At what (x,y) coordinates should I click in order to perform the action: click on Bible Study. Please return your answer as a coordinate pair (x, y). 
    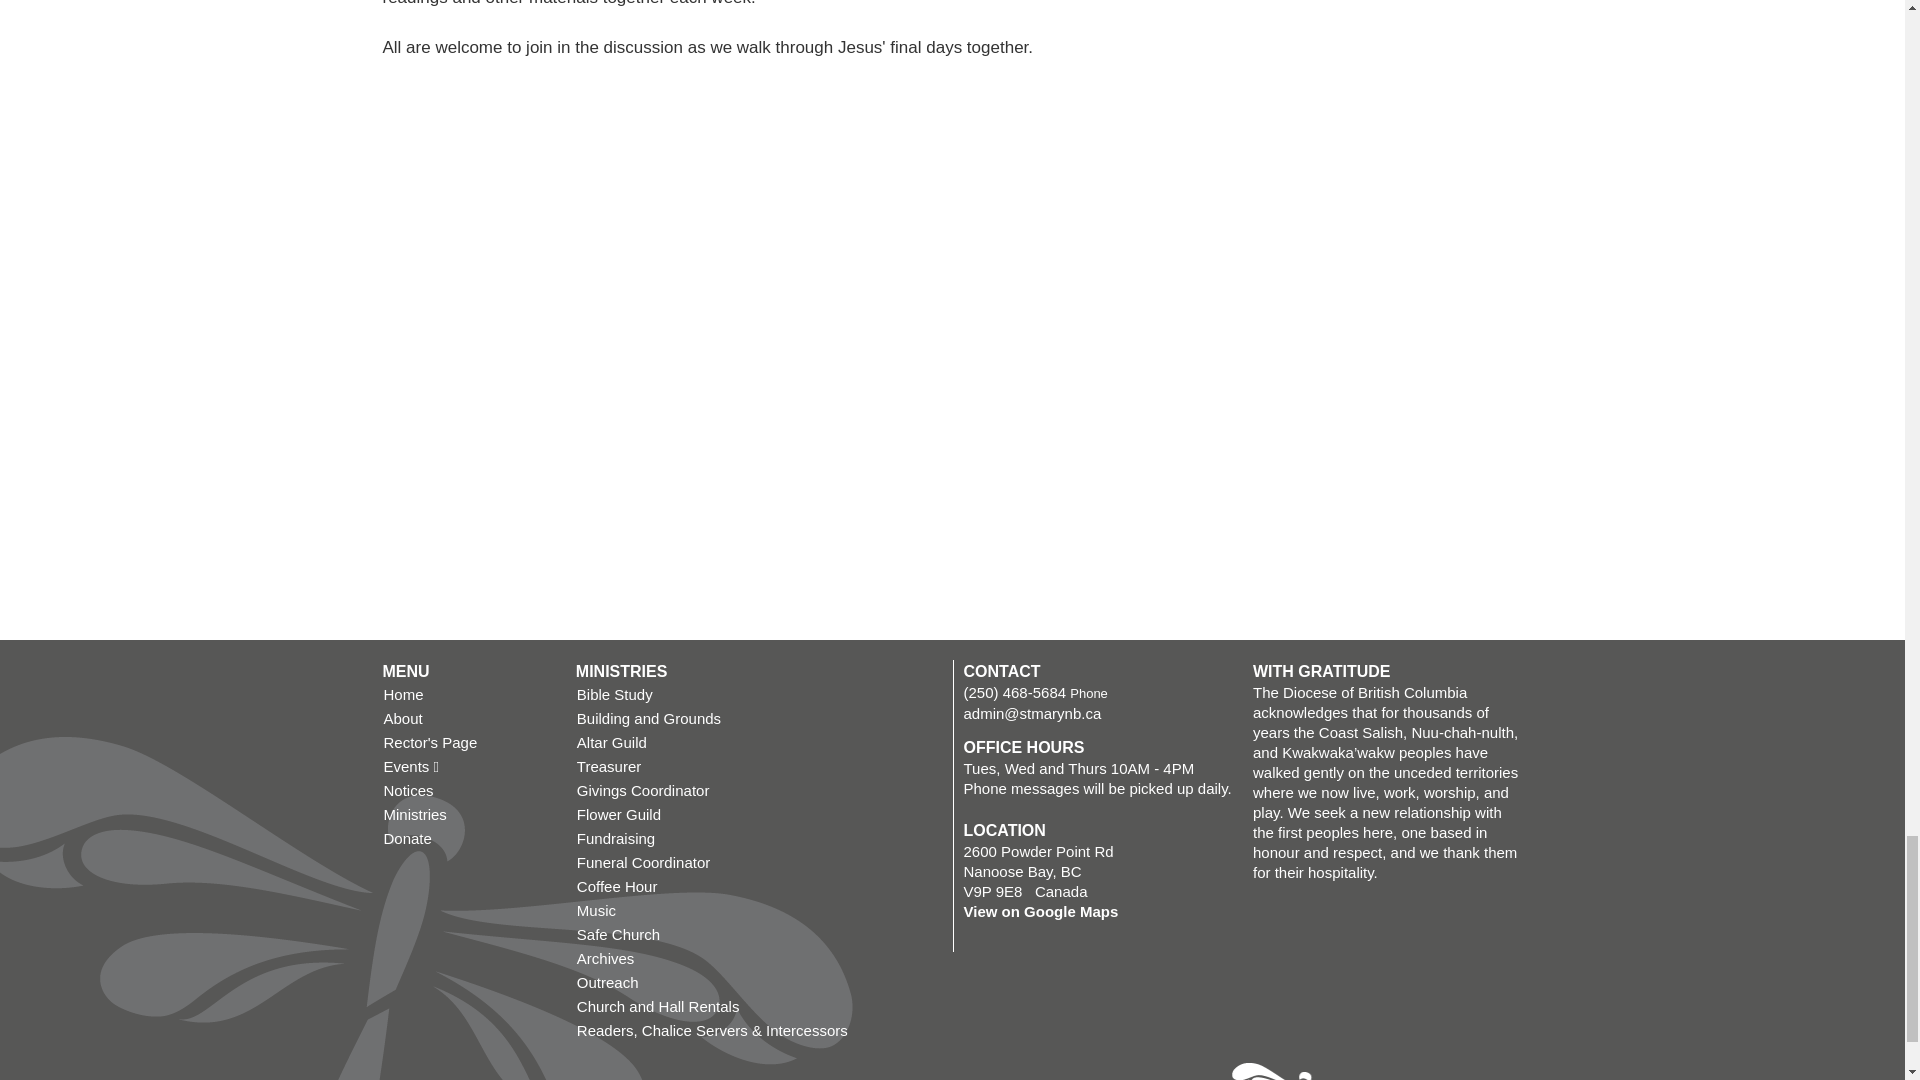
    Looking at the image, I should click on (759, 694).